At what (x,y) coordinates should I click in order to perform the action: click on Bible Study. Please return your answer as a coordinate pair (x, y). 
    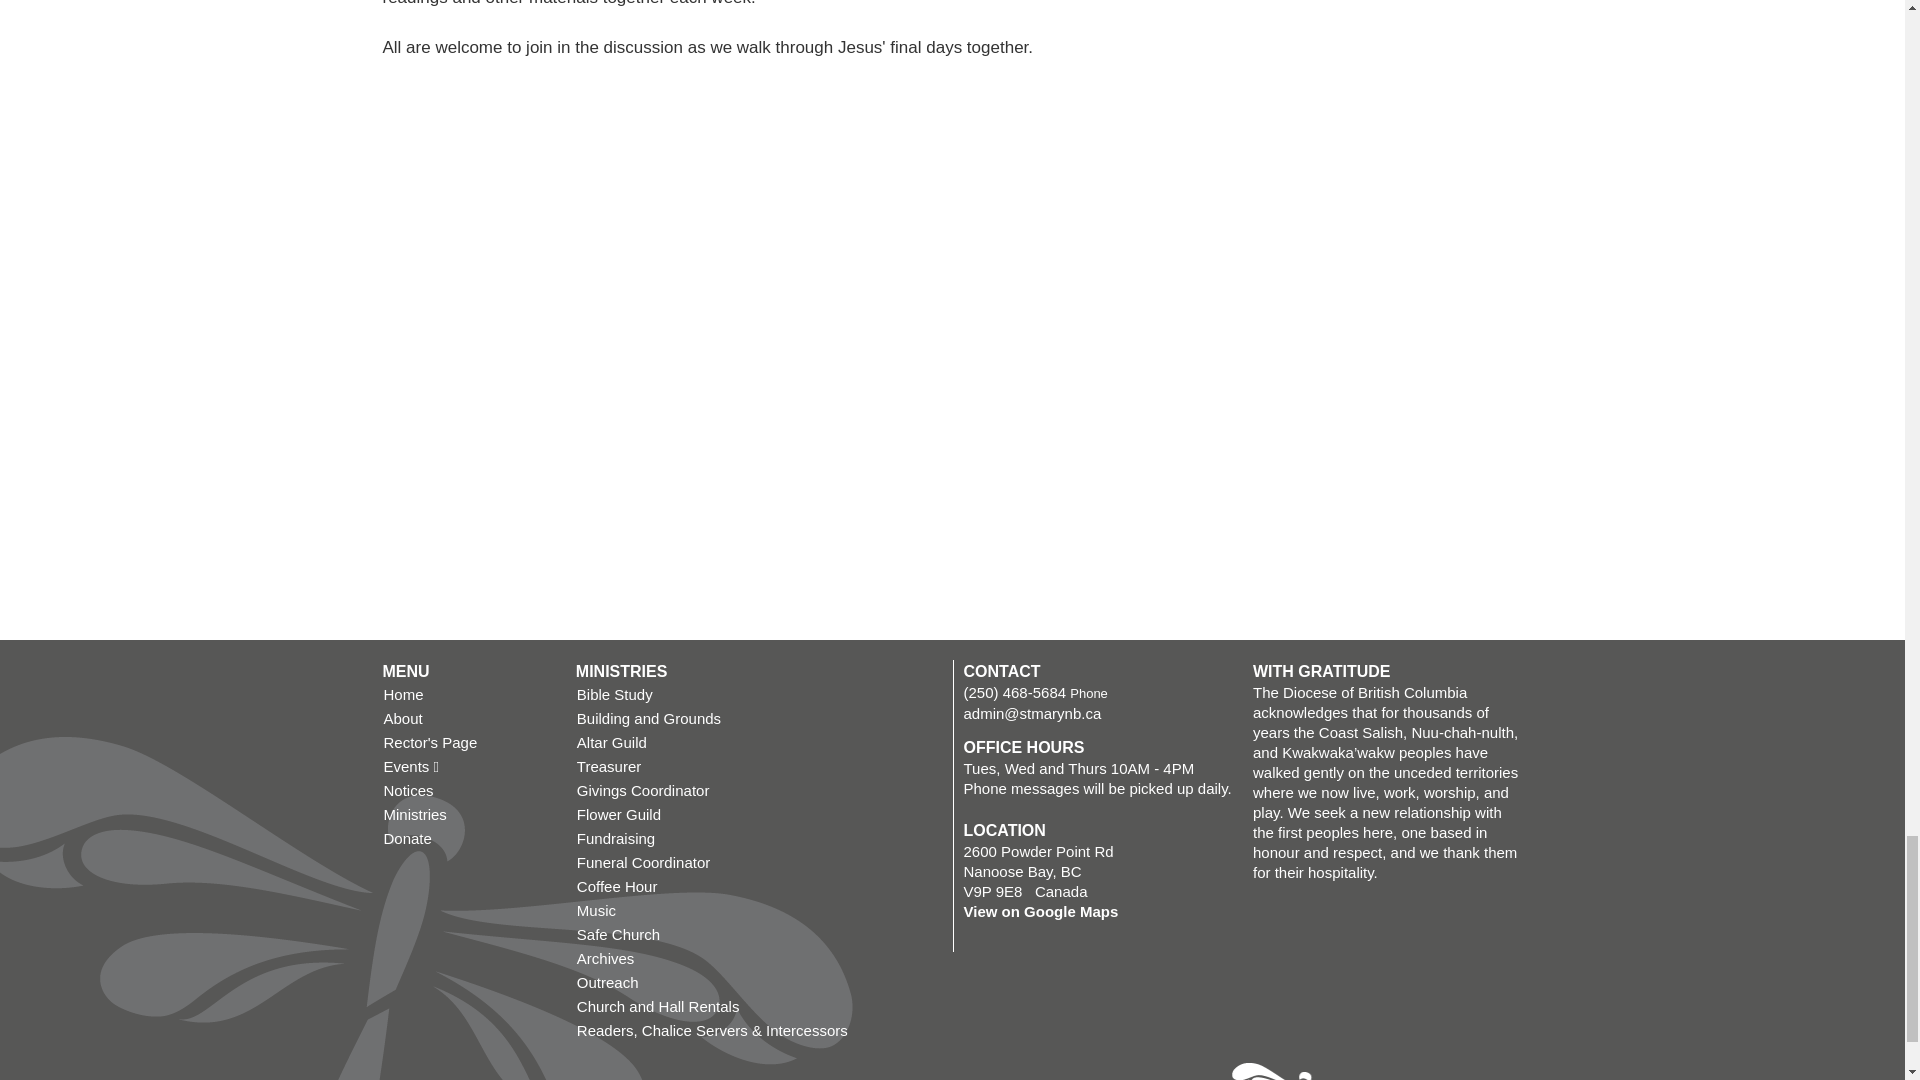
    Looking at the image, I should click on (759, 694).